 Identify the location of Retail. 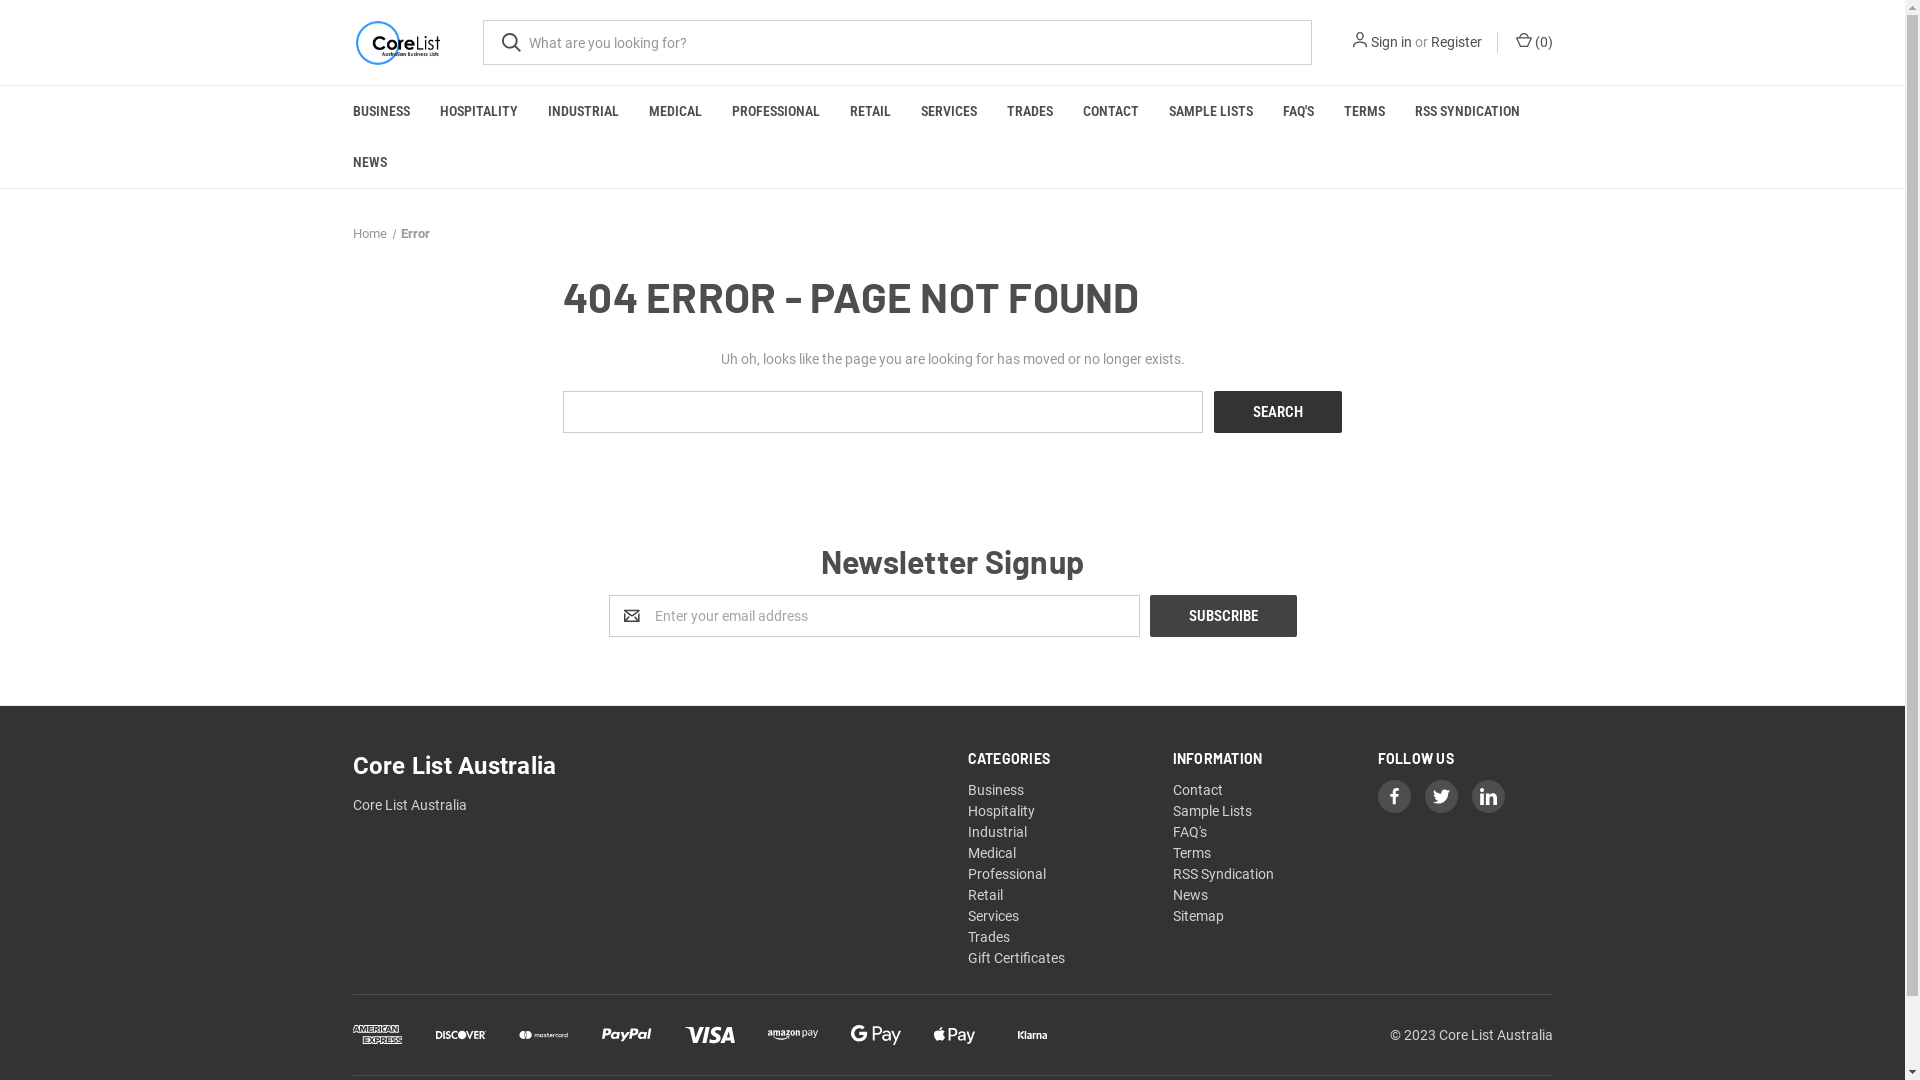
(985, 895).